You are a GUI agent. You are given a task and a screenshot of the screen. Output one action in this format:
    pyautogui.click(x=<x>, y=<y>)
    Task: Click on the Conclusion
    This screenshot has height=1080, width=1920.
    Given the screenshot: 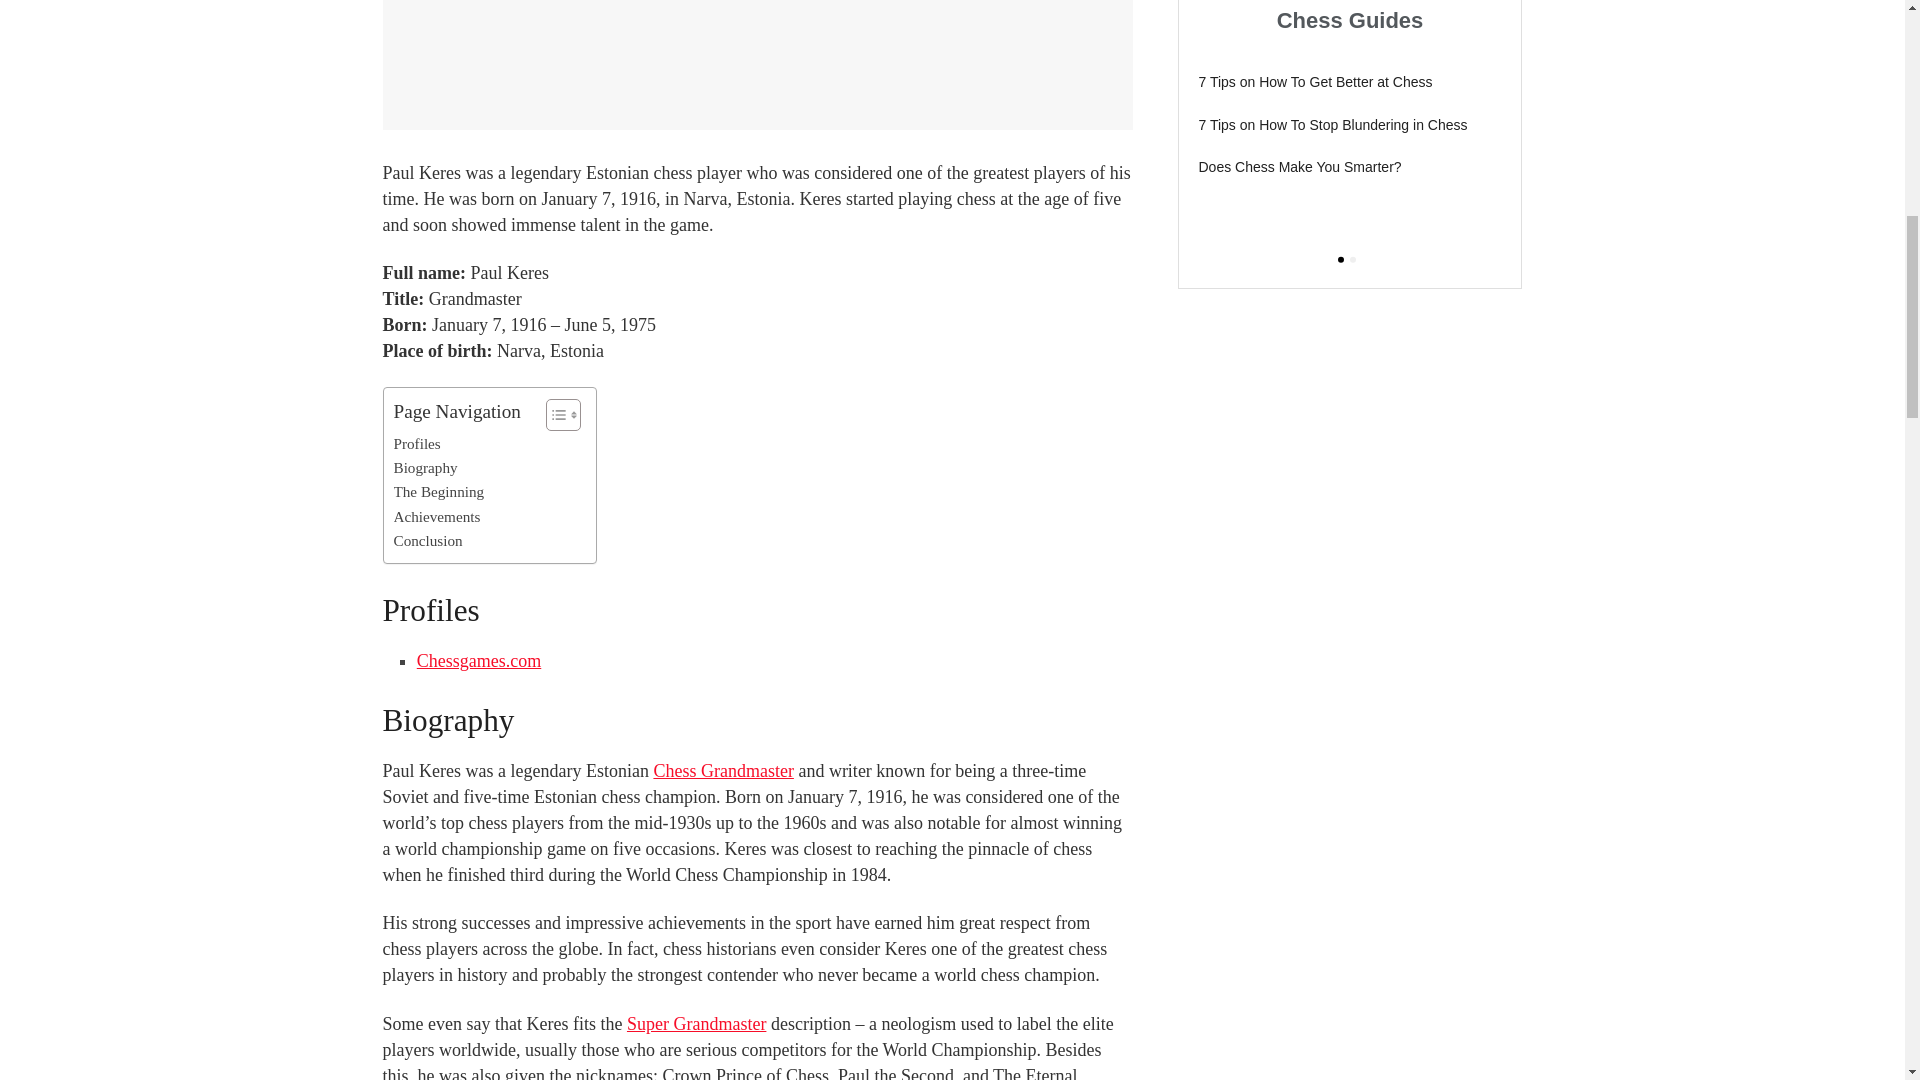 What is the action you would take?
    pyautogui.click(x=428, y=540)
    